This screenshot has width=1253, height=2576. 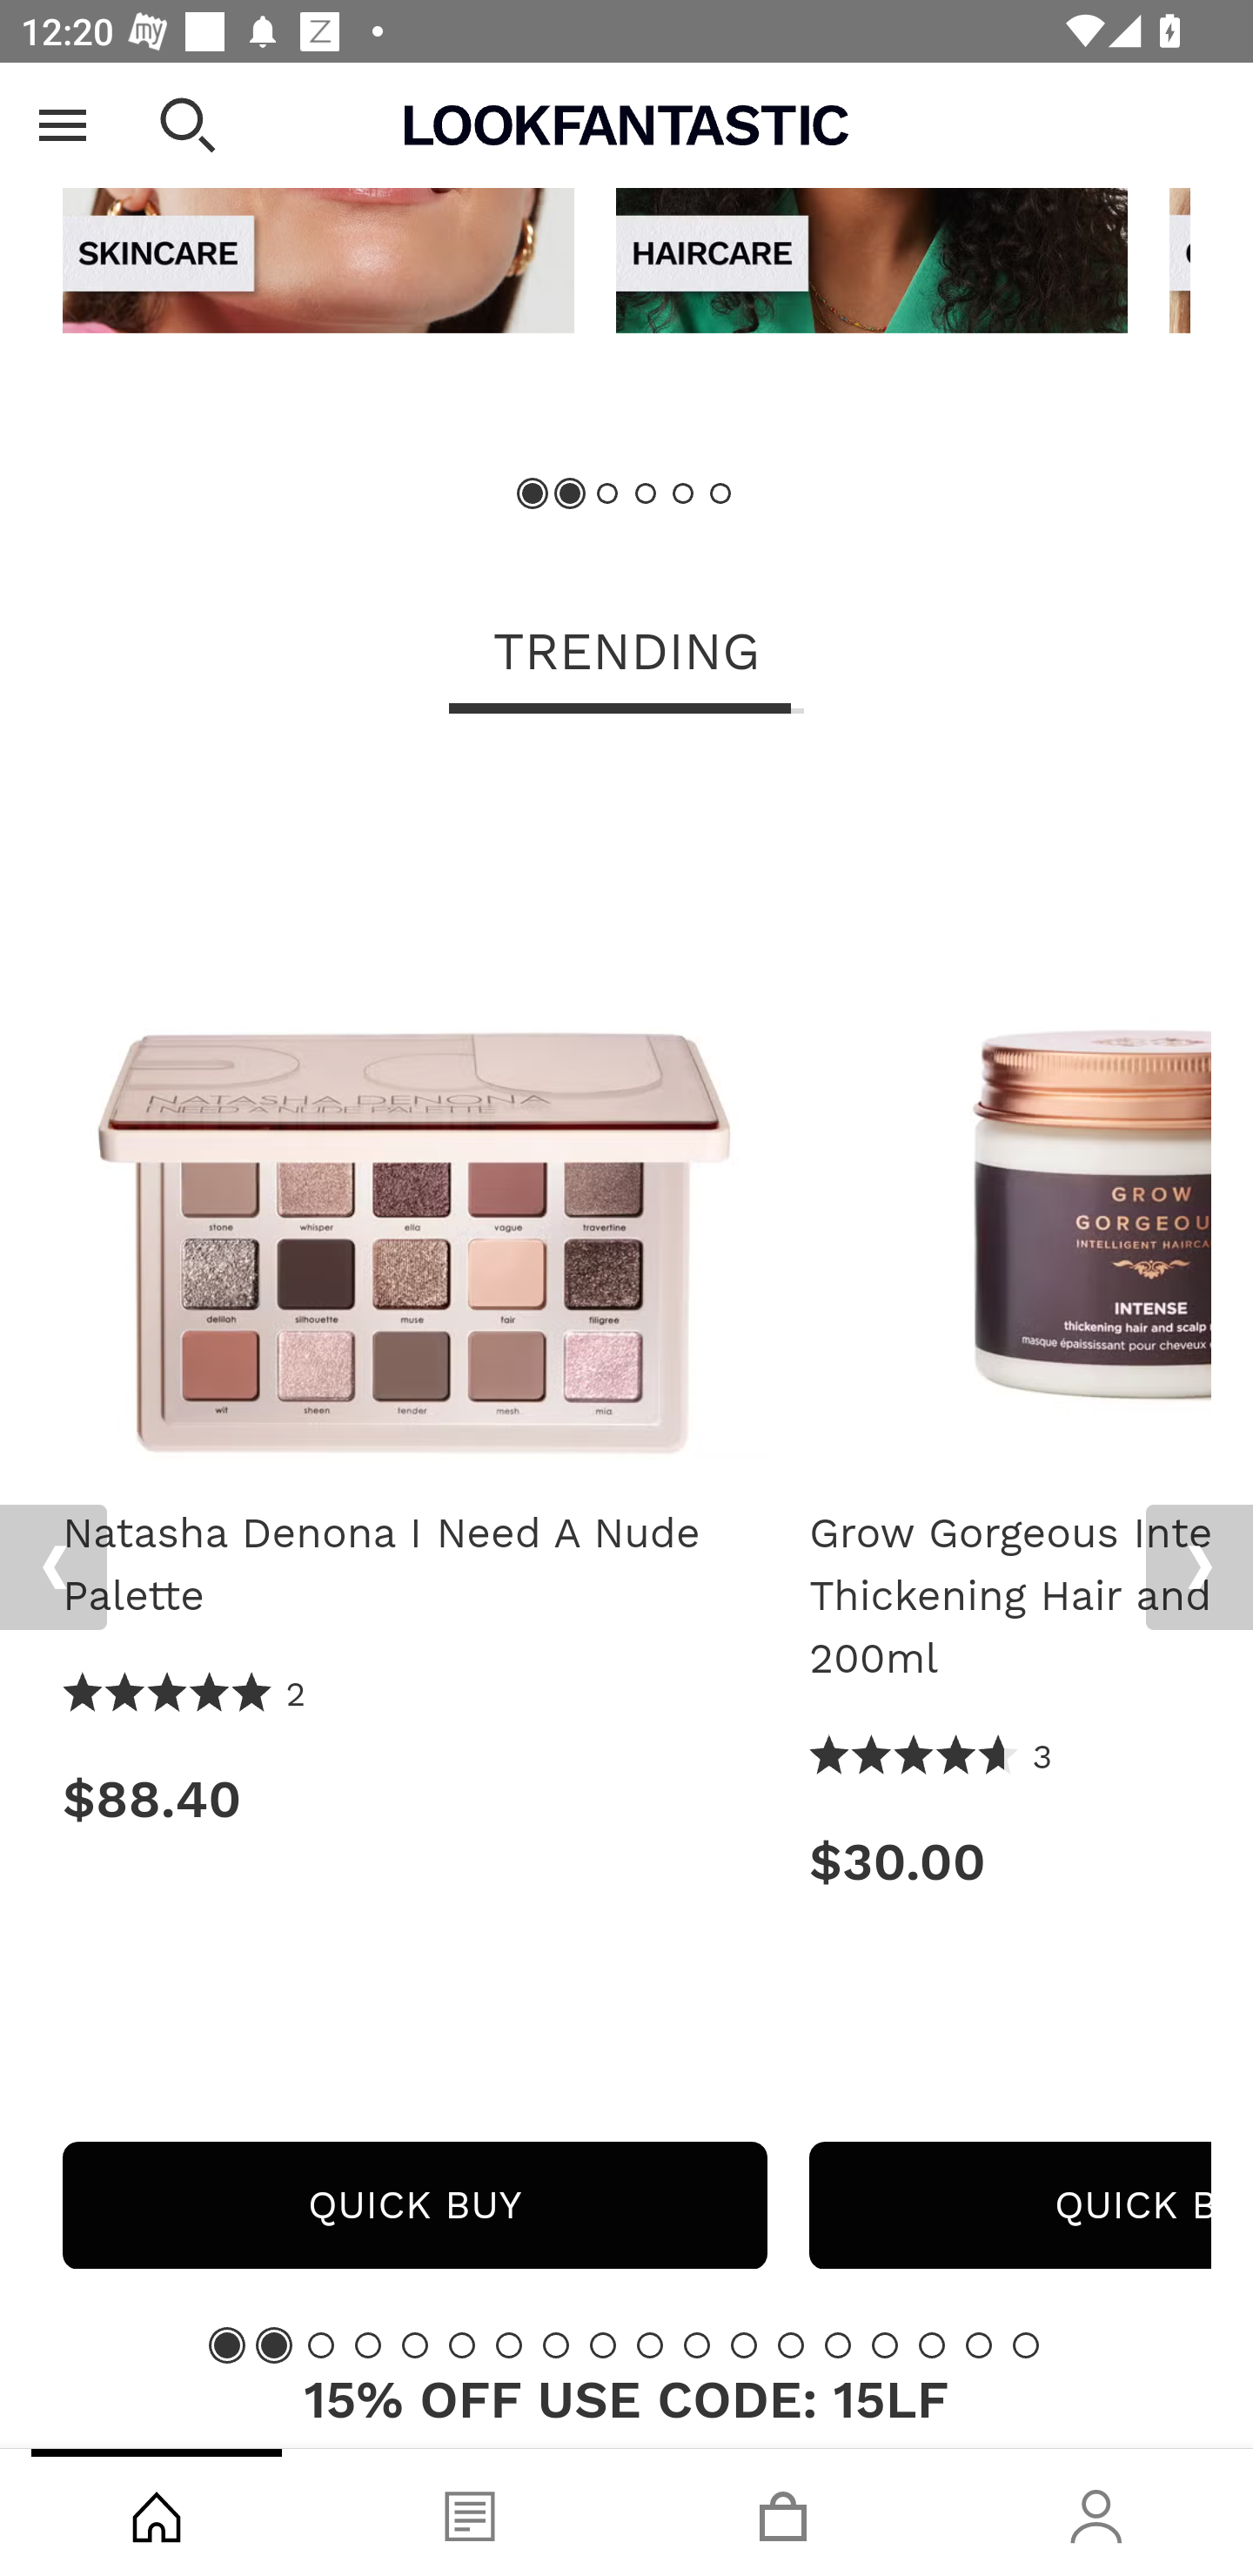 What do you see at coordinates (885, 2345) in the screenshot?
I see `Slide 15` at bounding box center [885, 2345].